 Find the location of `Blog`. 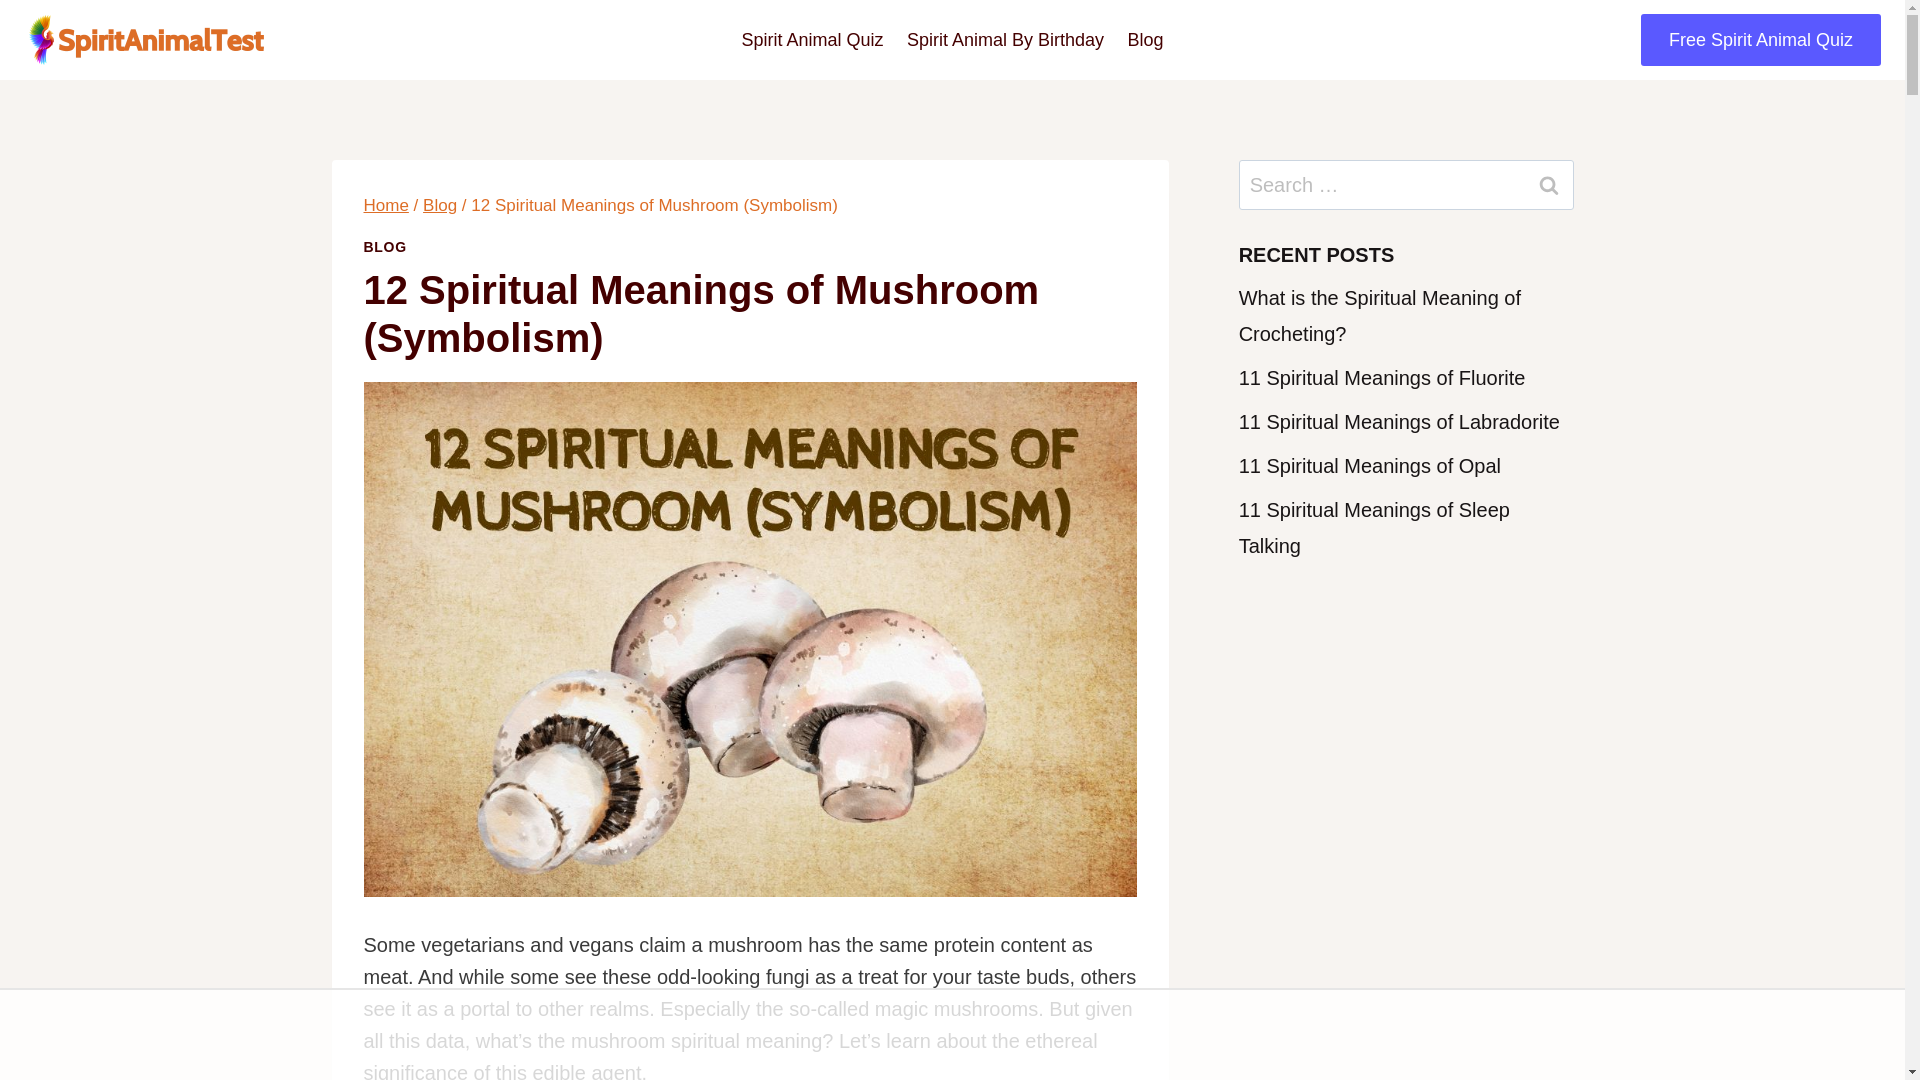

Blog is located at coordinates (1145, 40).